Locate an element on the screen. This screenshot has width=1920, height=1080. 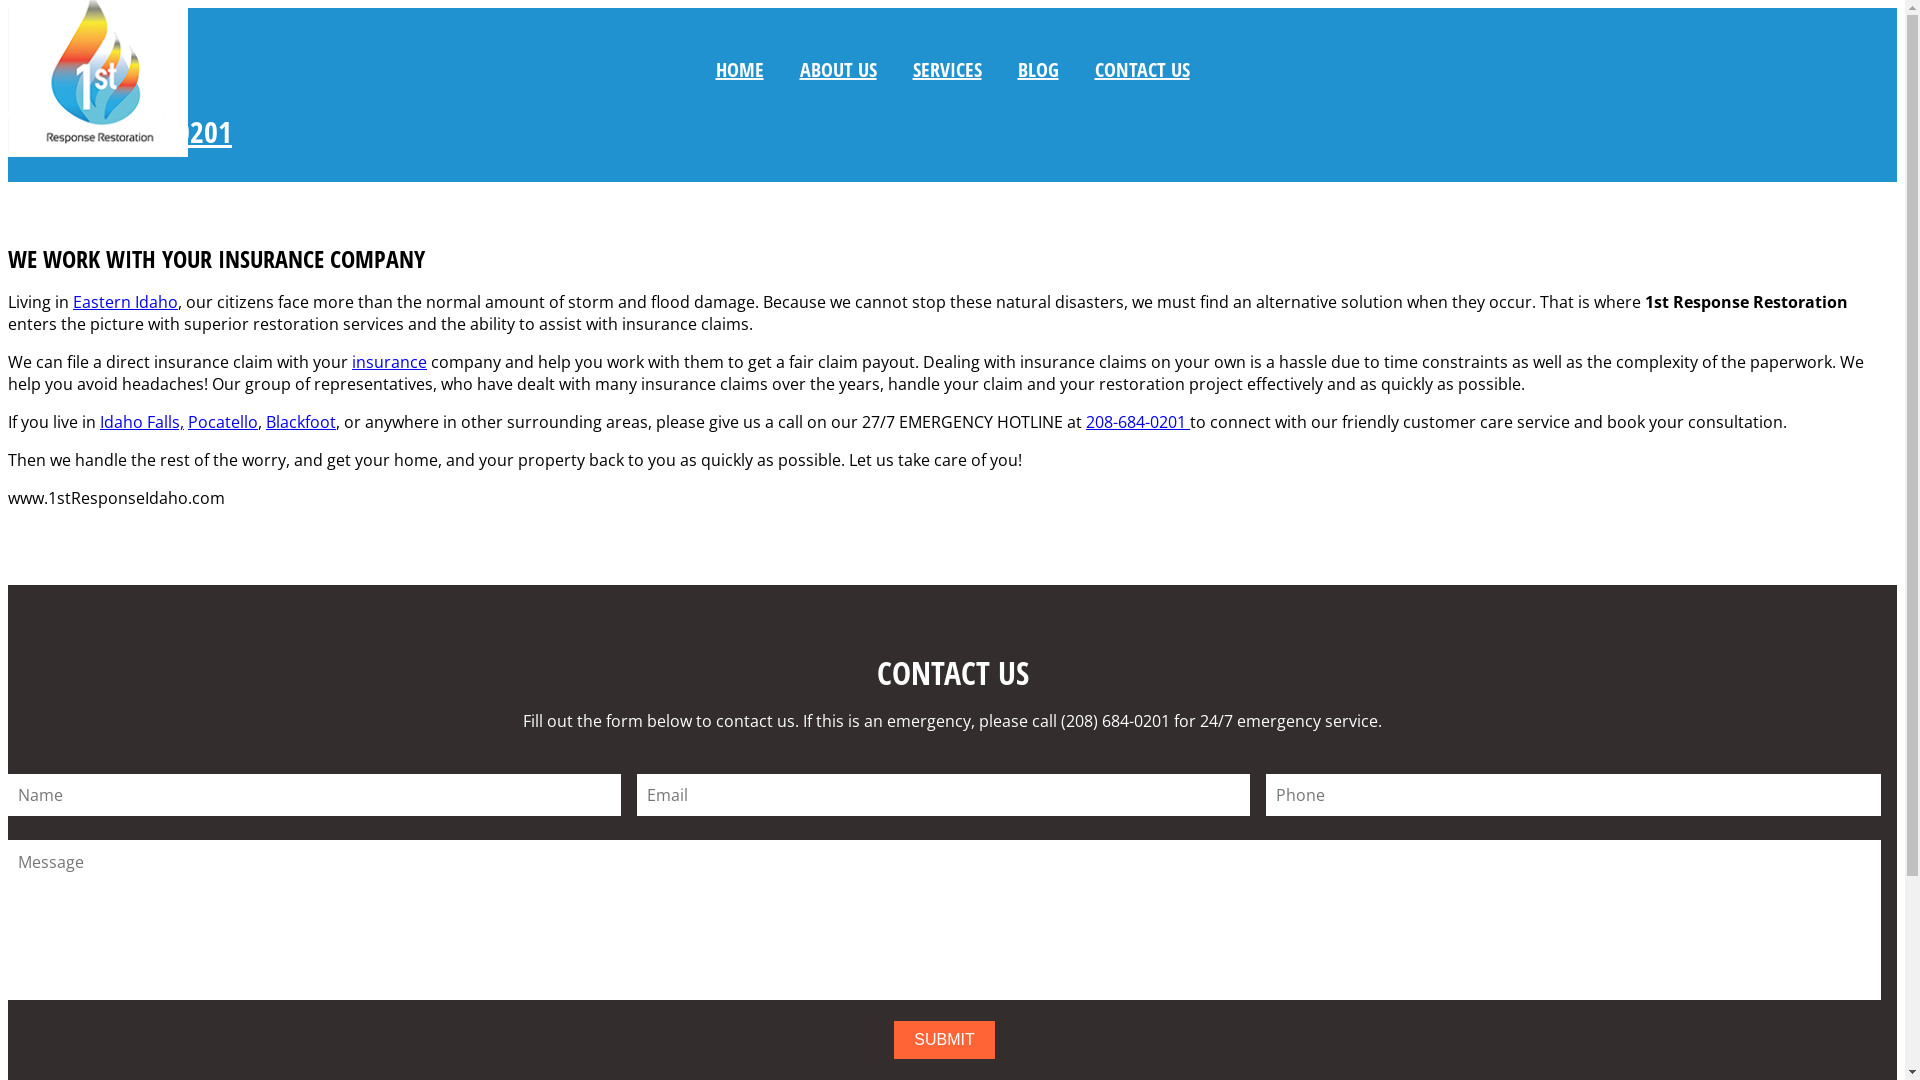
Submit is located at coordinates (944, 1040).